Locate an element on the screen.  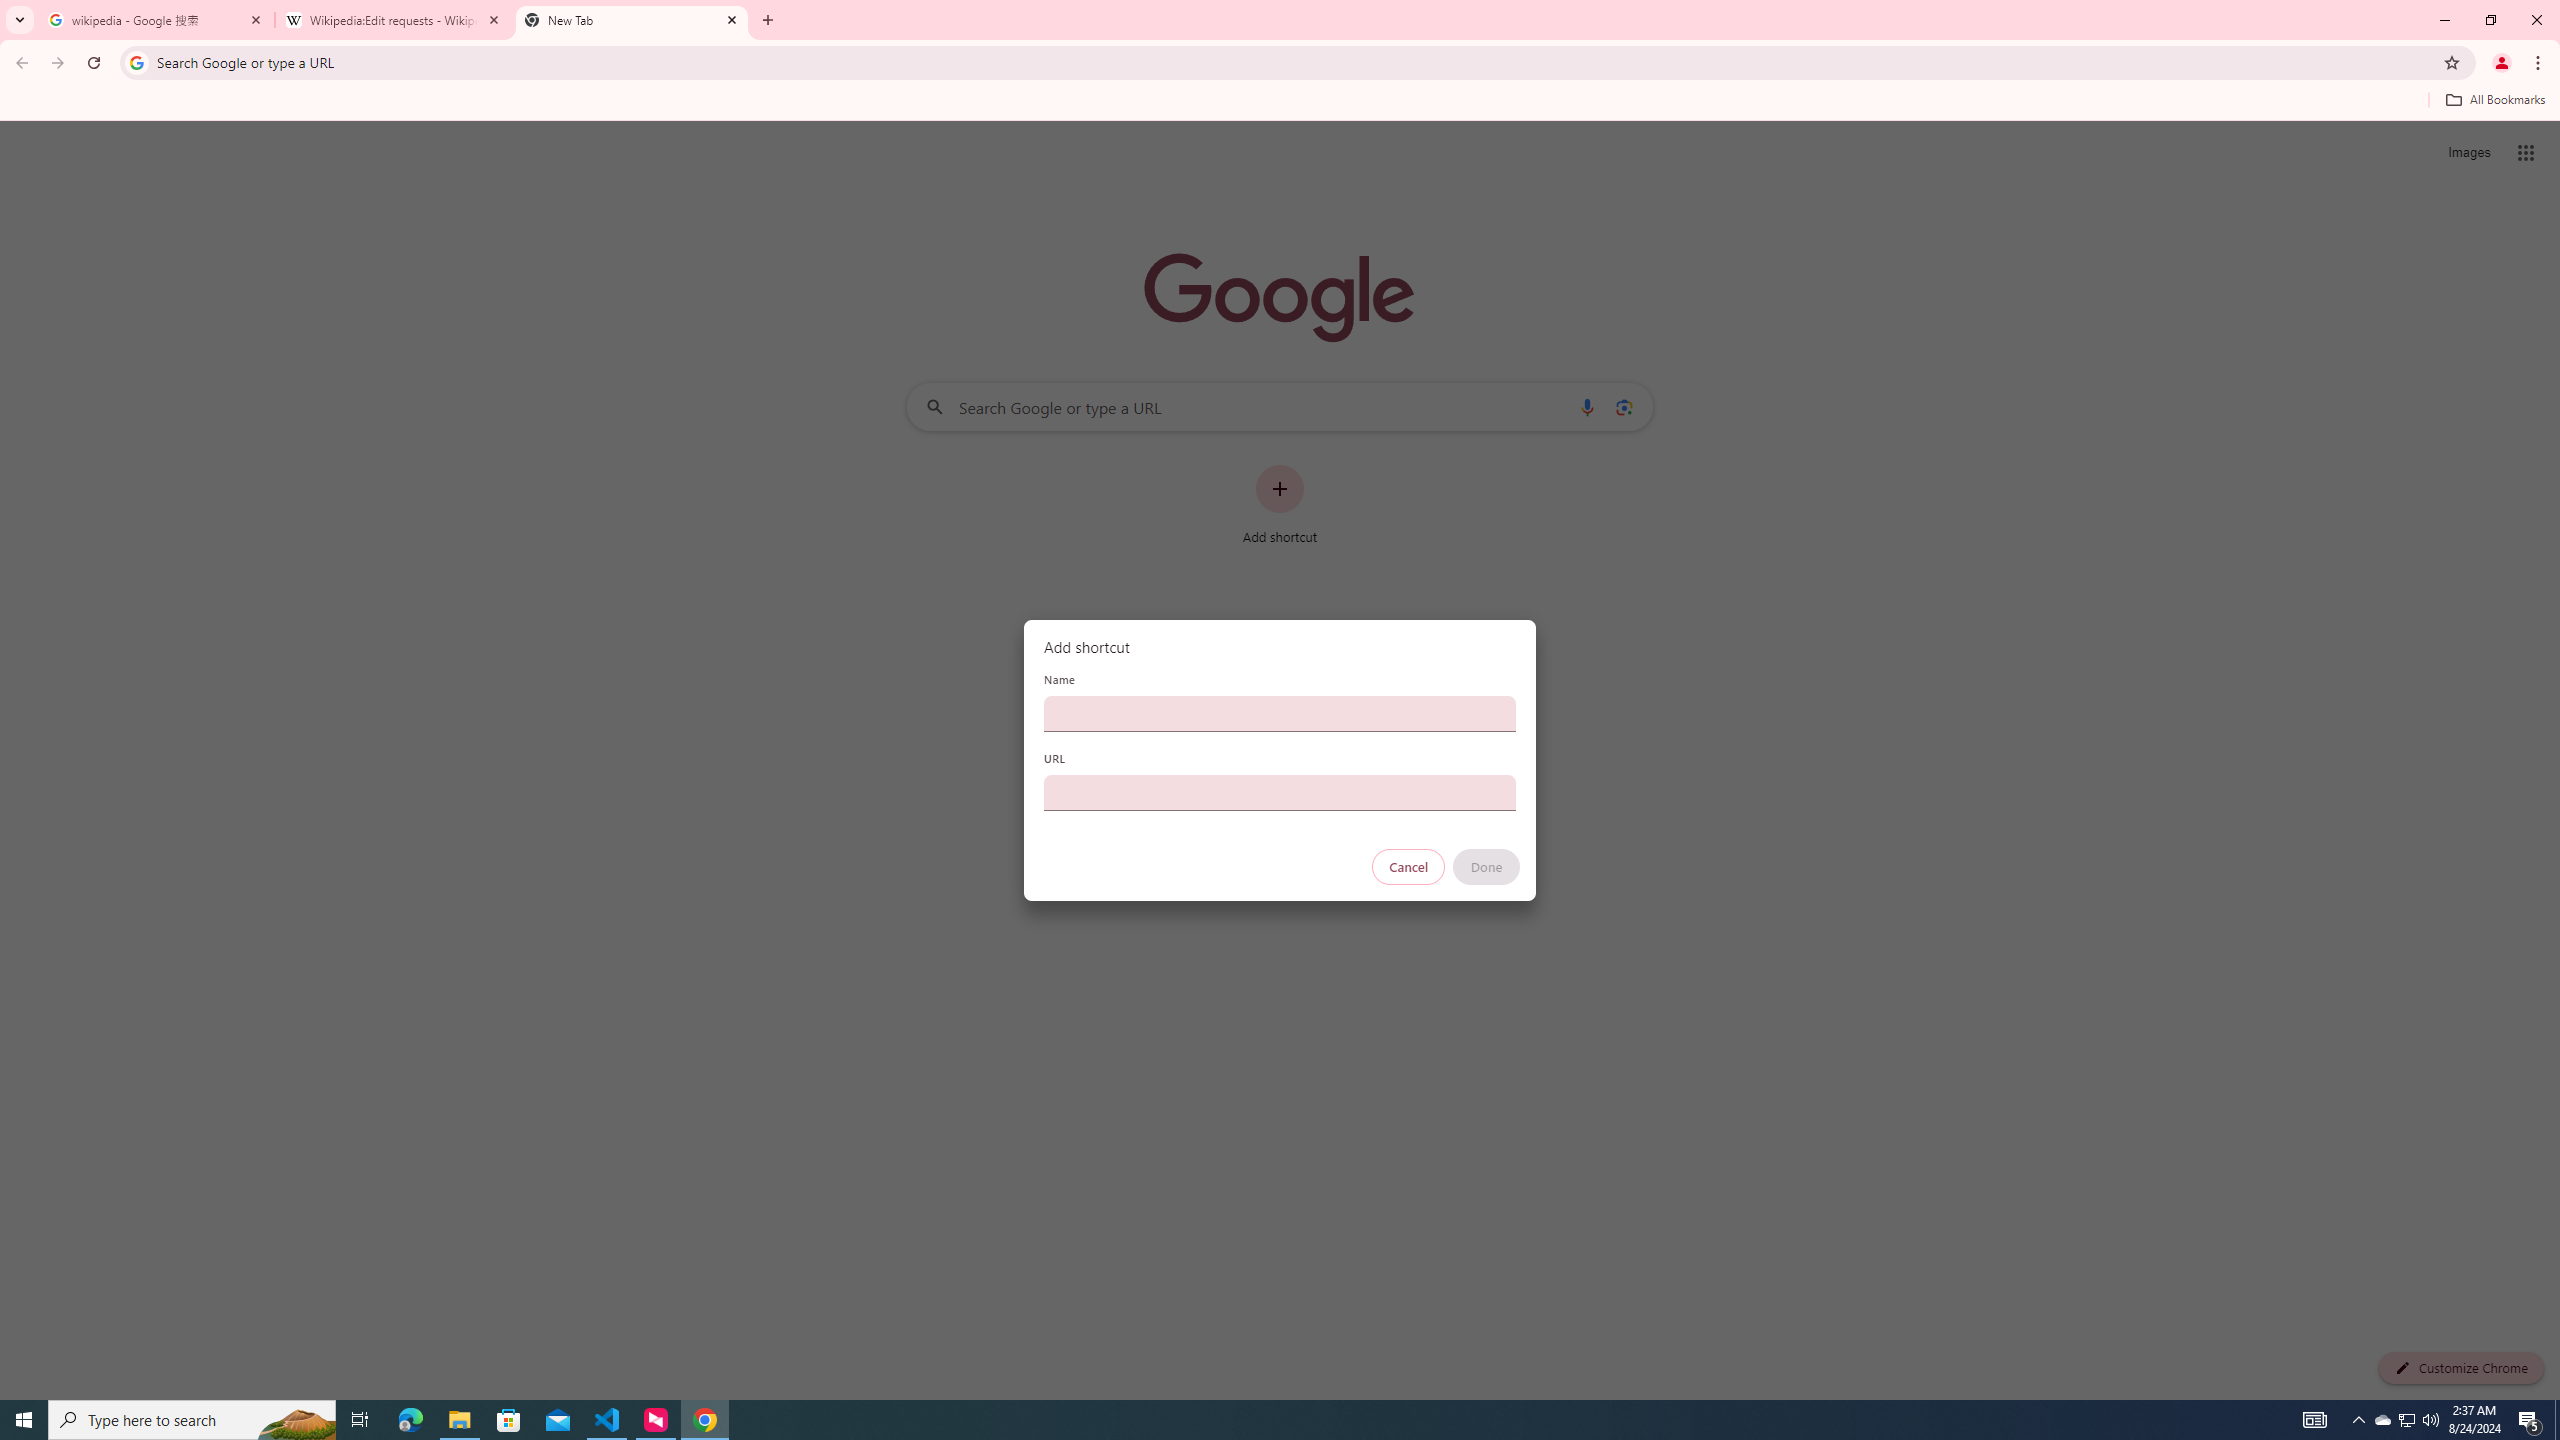
Done is located at coordinates (1487, 867).